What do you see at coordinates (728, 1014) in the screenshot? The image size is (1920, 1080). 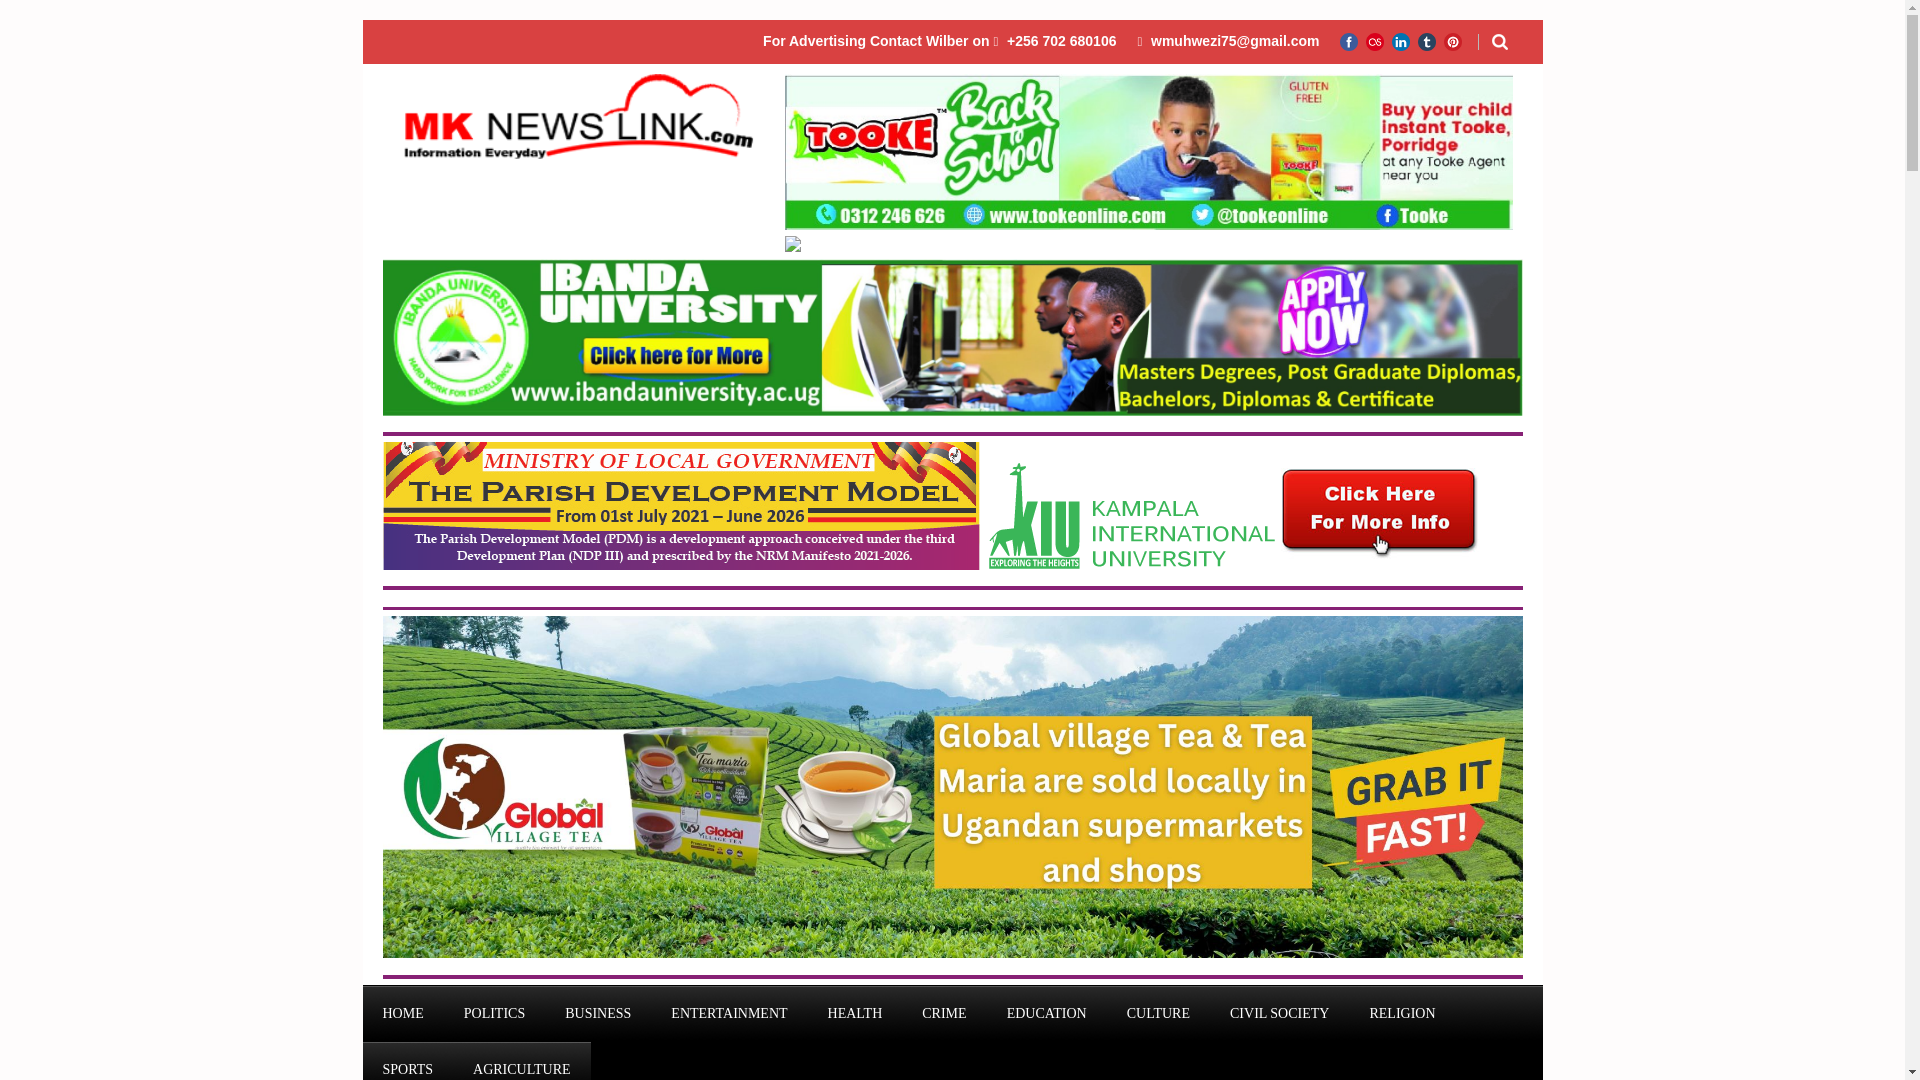 I see `ENTERTAINMENT` at bounding box center [728, 1014].